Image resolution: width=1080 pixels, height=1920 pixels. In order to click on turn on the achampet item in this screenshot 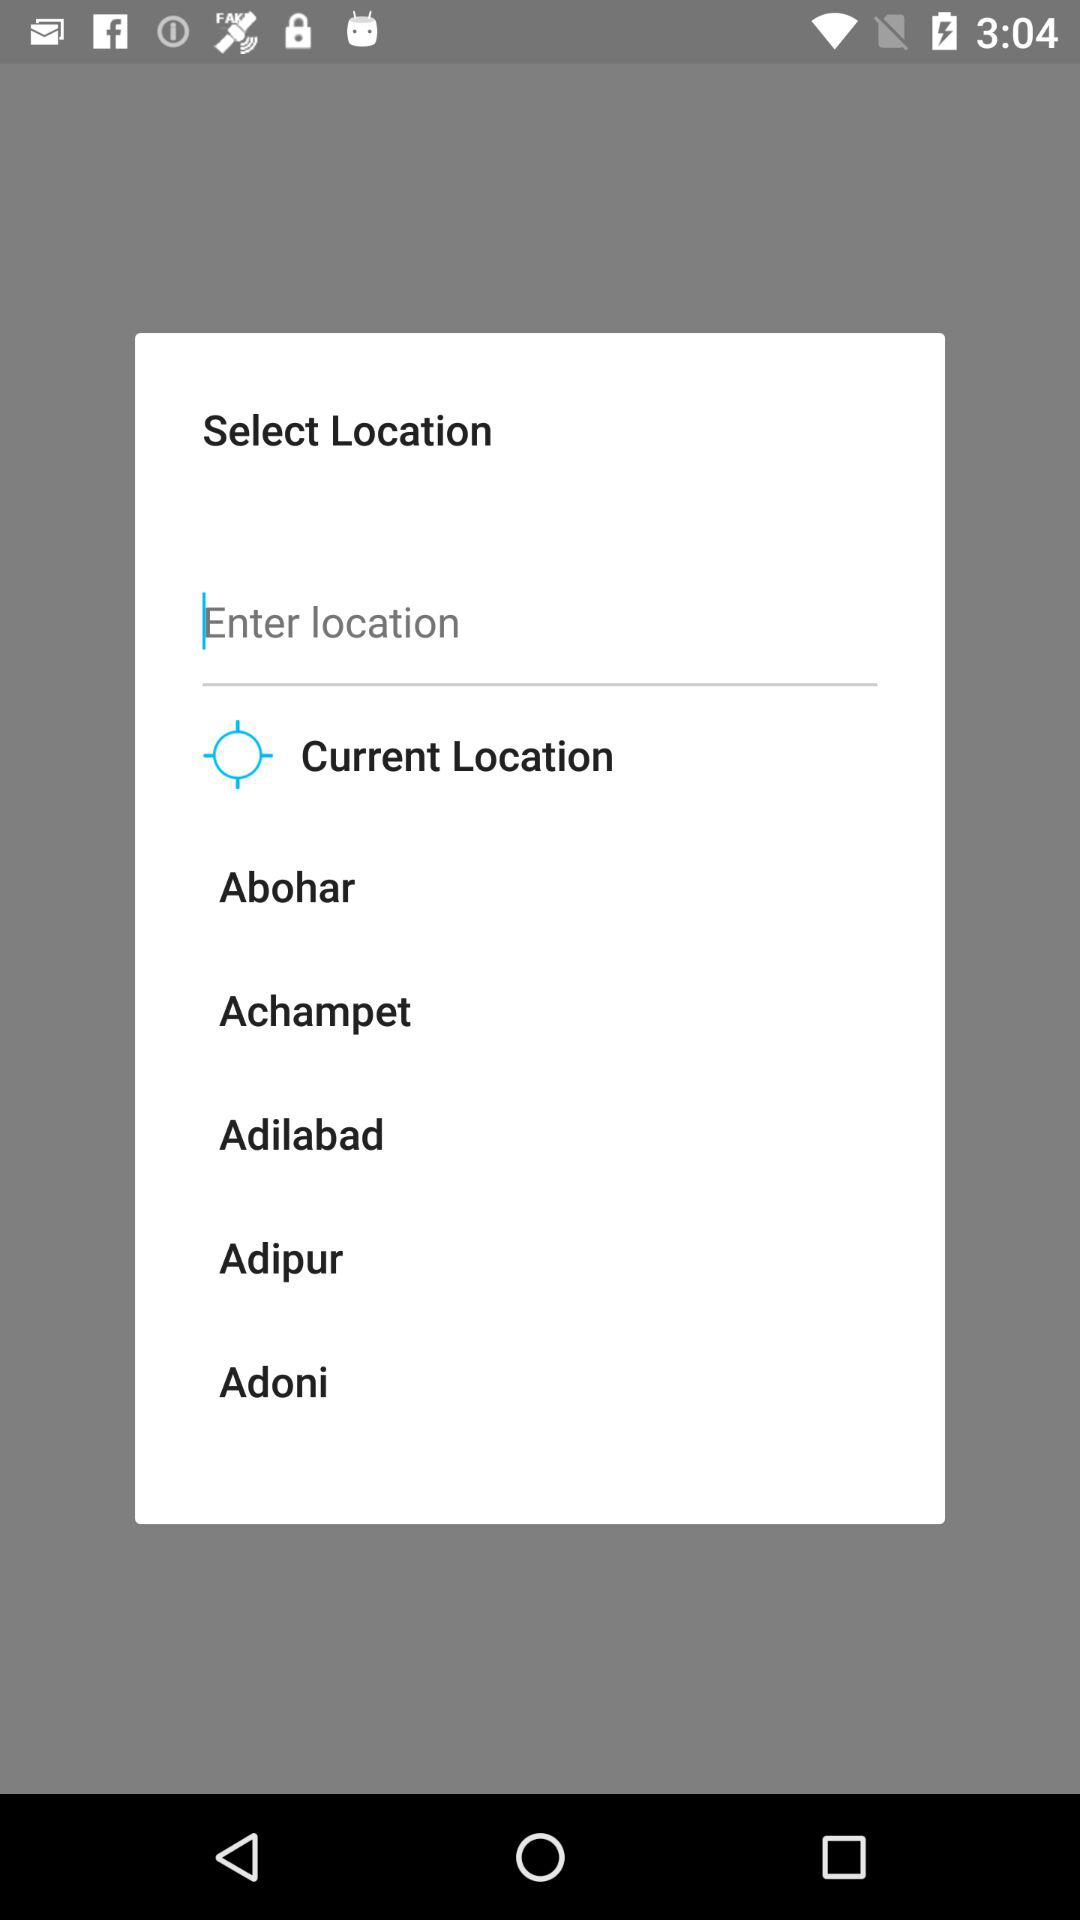, I will do `click(314, 1009)`.